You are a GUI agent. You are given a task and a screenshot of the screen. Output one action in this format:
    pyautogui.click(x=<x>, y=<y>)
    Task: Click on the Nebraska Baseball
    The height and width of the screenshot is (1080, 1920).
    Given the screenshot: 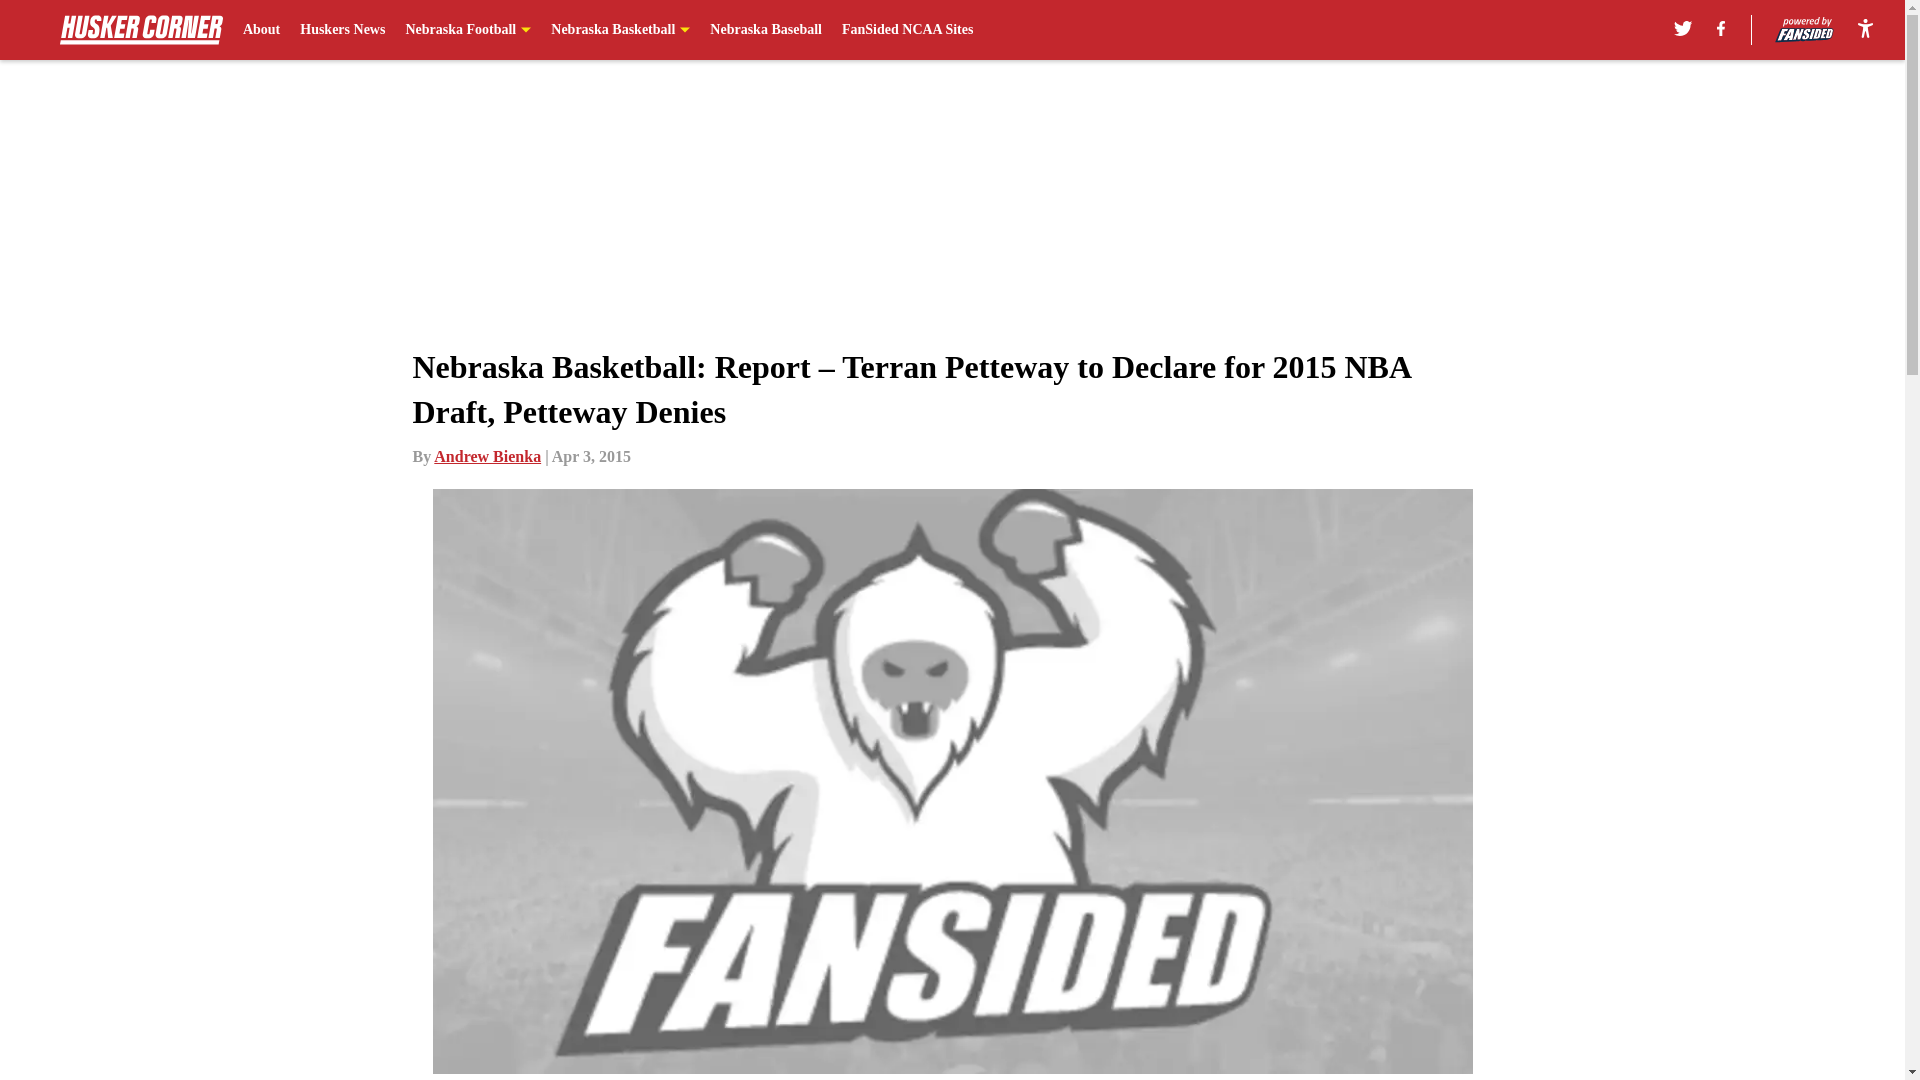 What is the action you would take?
    pyautogui.click(x=766, y=30)
    